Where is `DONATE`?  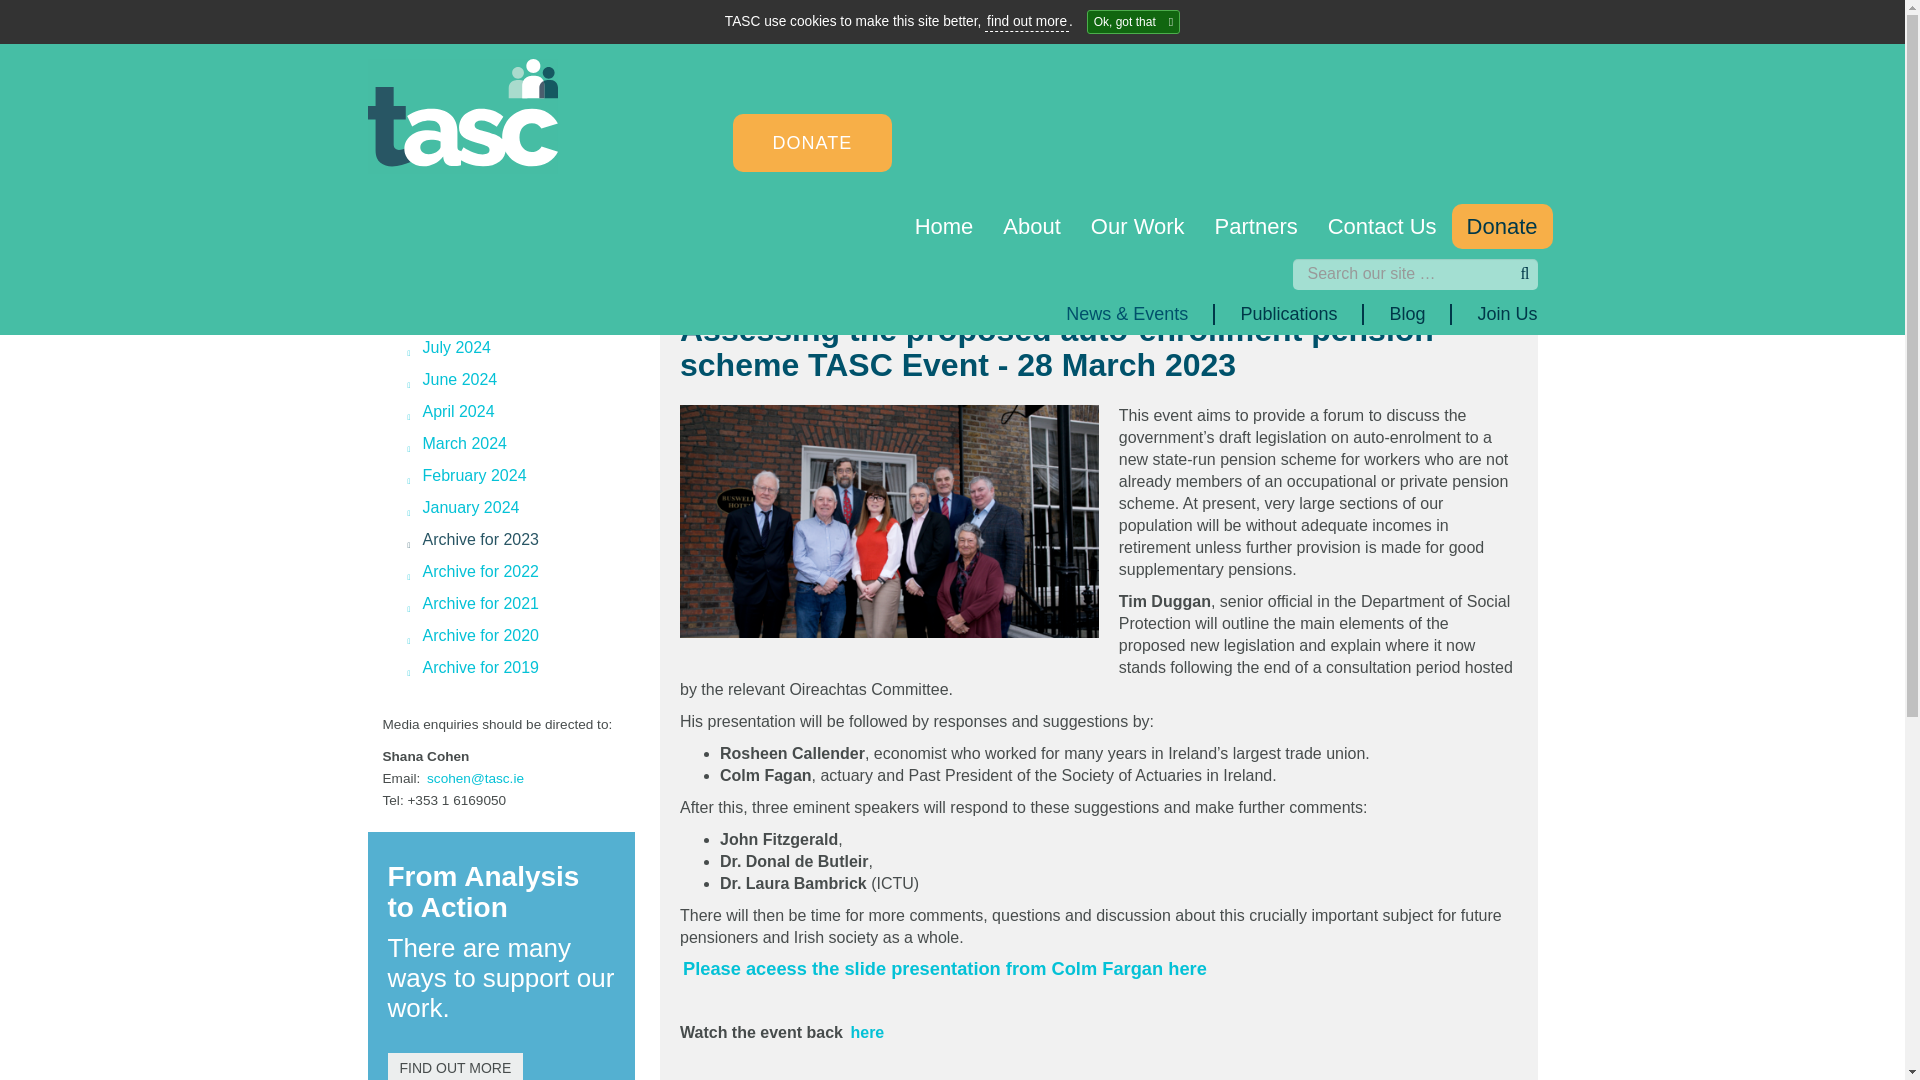 DONATE is located at coordinates (812, 142).